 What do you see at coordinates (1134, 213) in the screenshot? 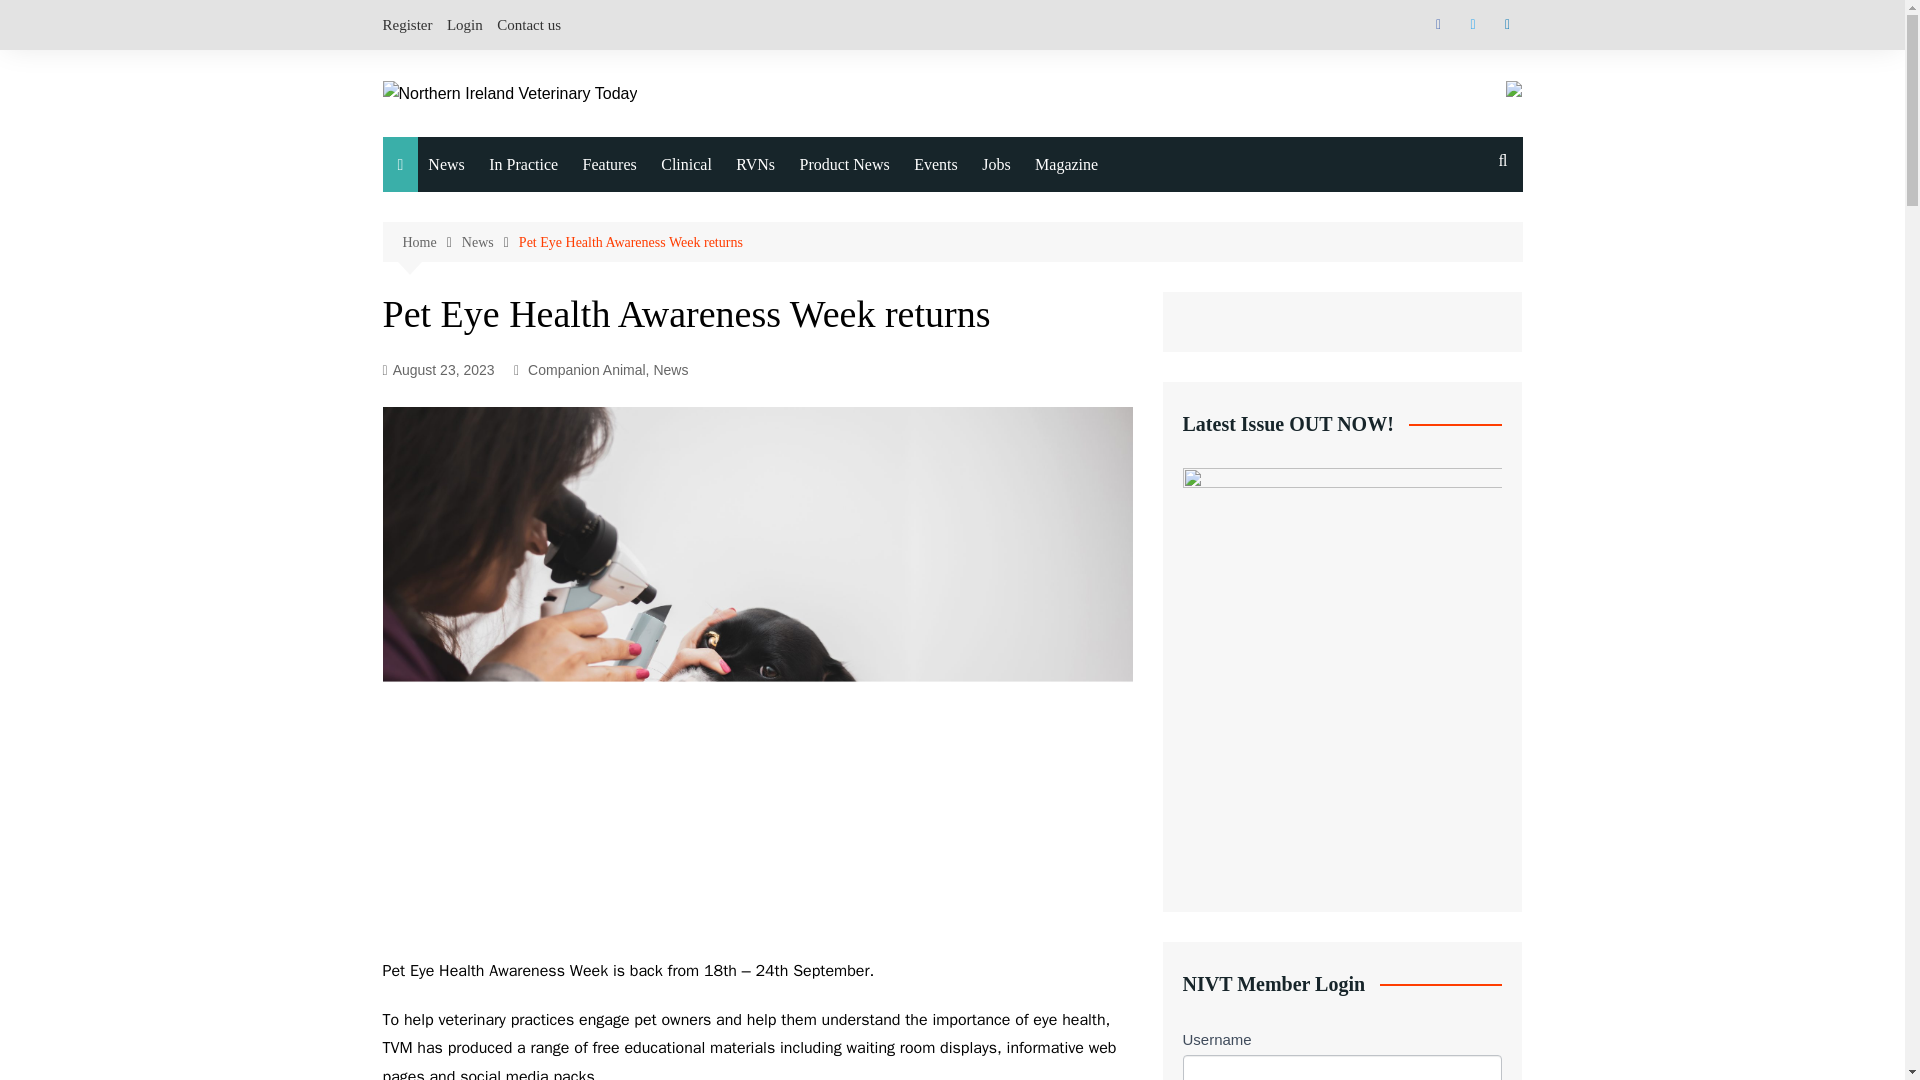
I see `About us` at bounding box center [1134, 213].